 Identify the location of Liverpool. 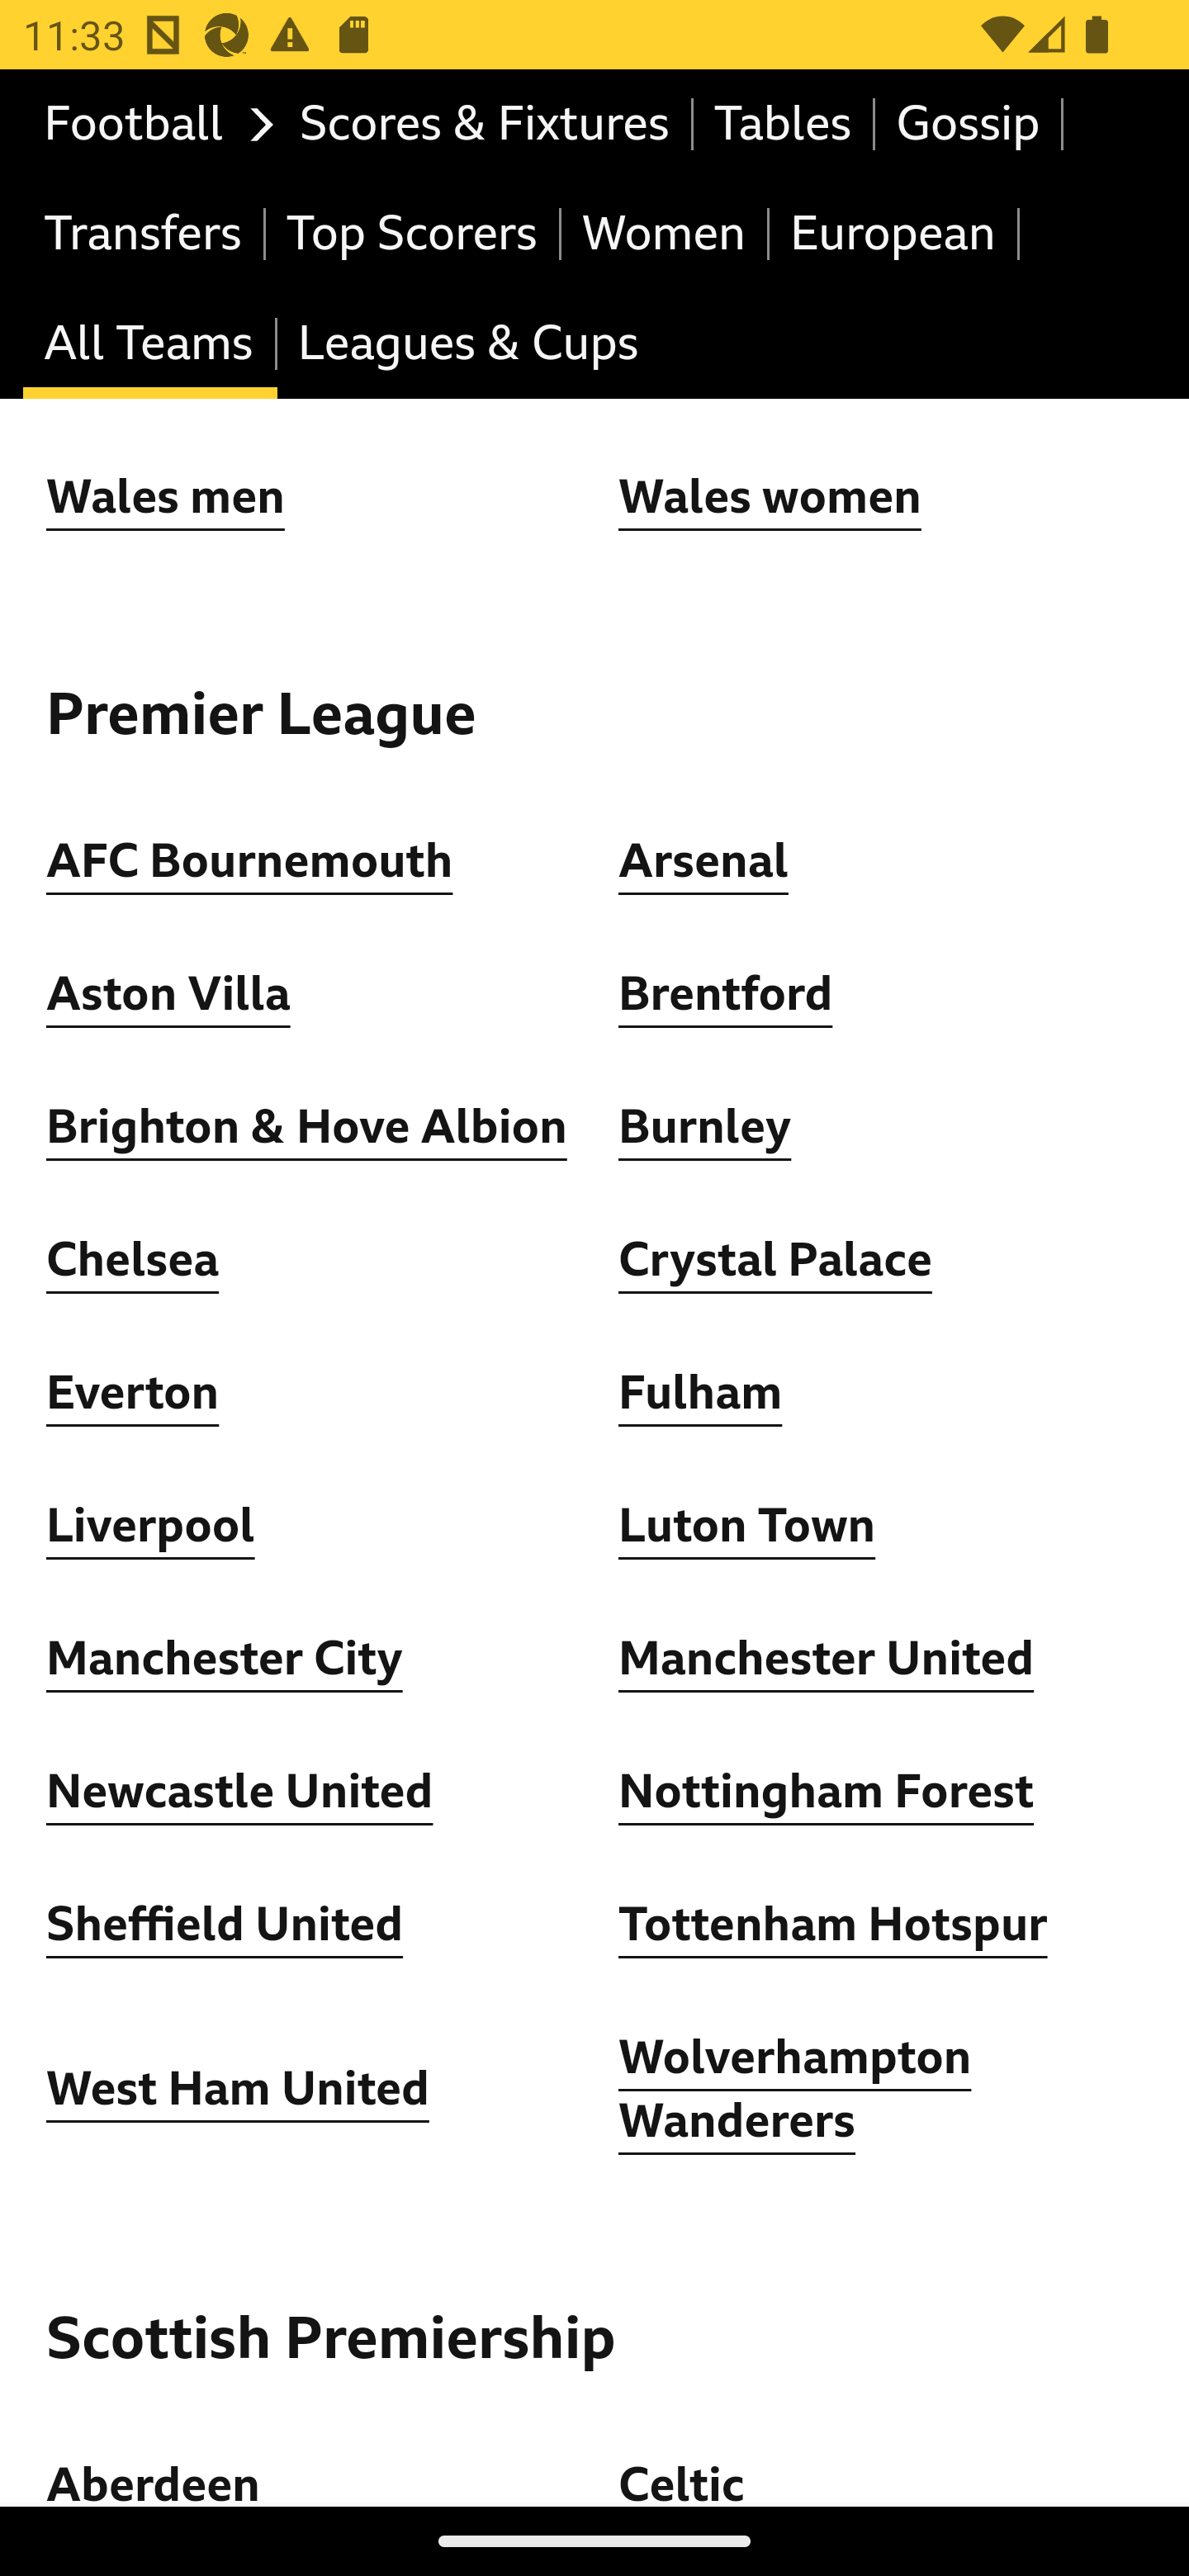
(152, 1527).